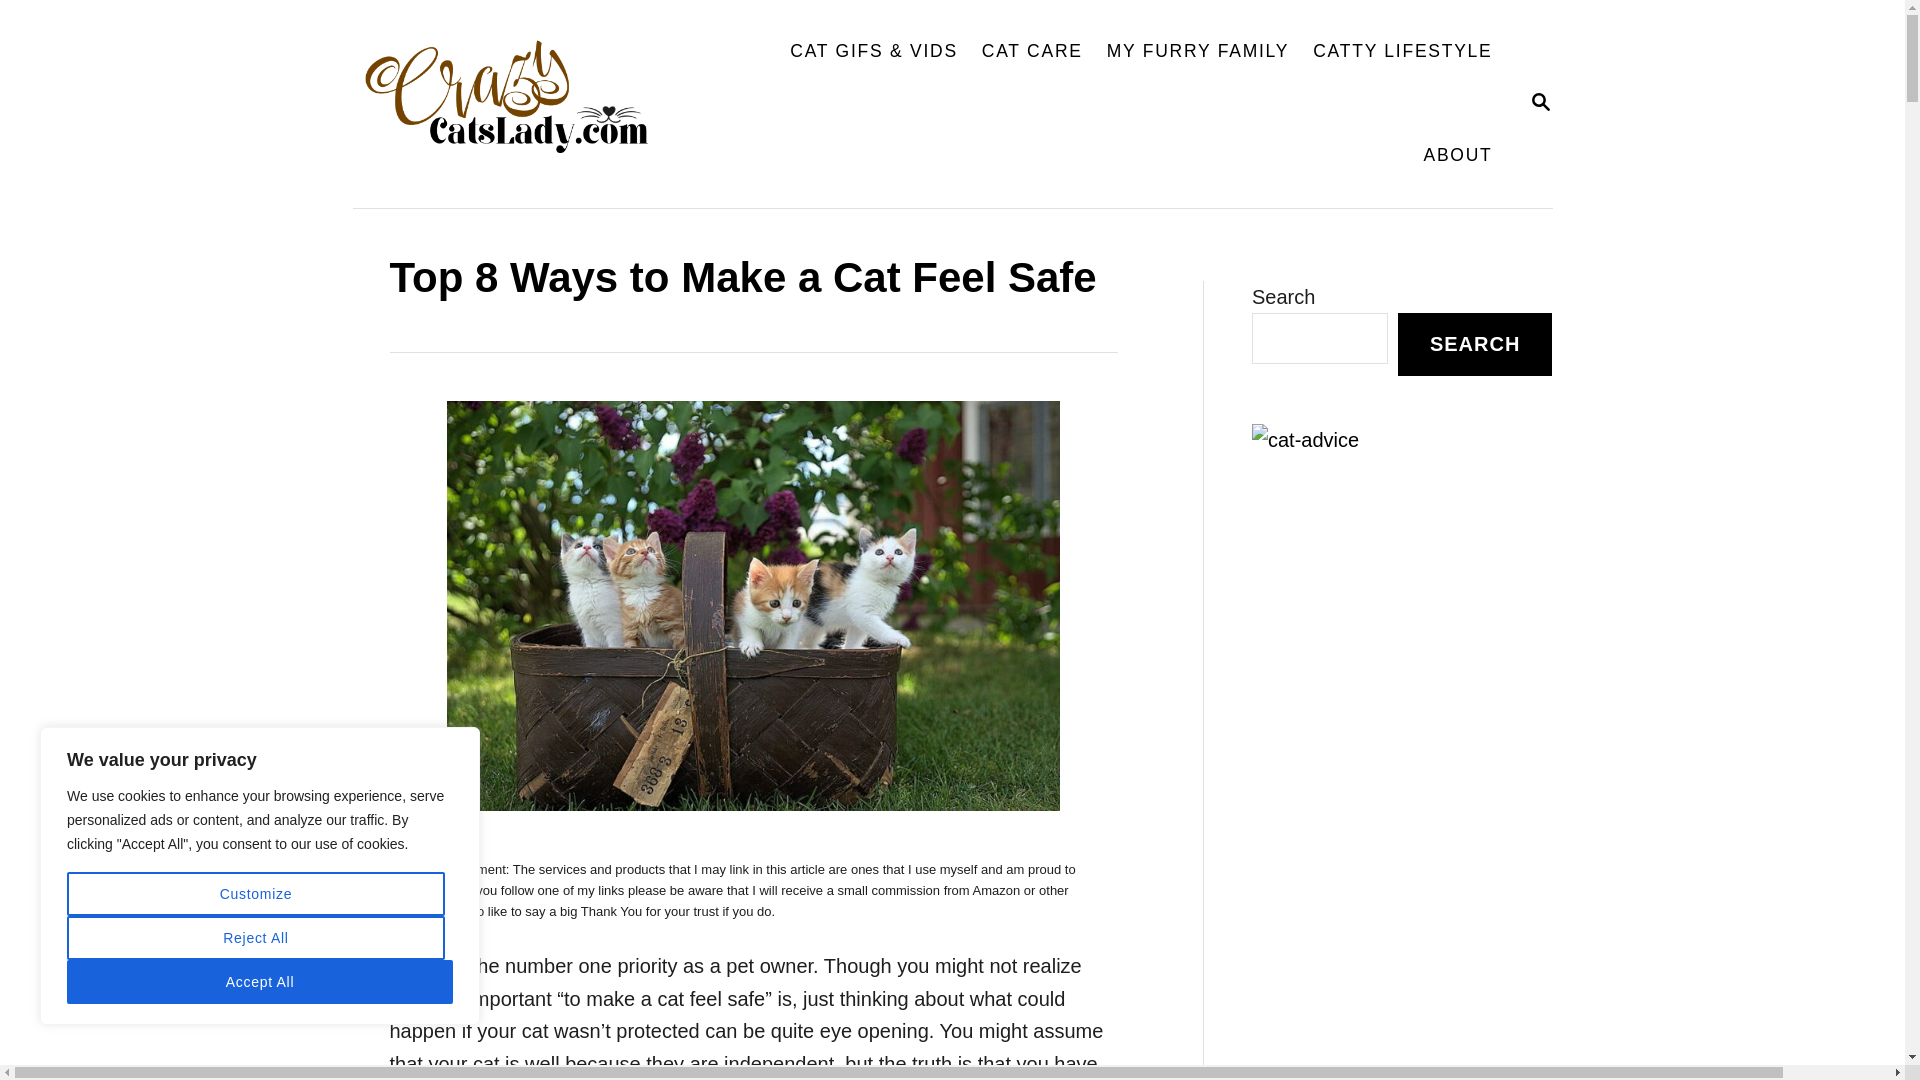  What do you see at coordinates (1457, 156) in the screenshot?
I see `Reject All` at bounding box center [1457, 156].